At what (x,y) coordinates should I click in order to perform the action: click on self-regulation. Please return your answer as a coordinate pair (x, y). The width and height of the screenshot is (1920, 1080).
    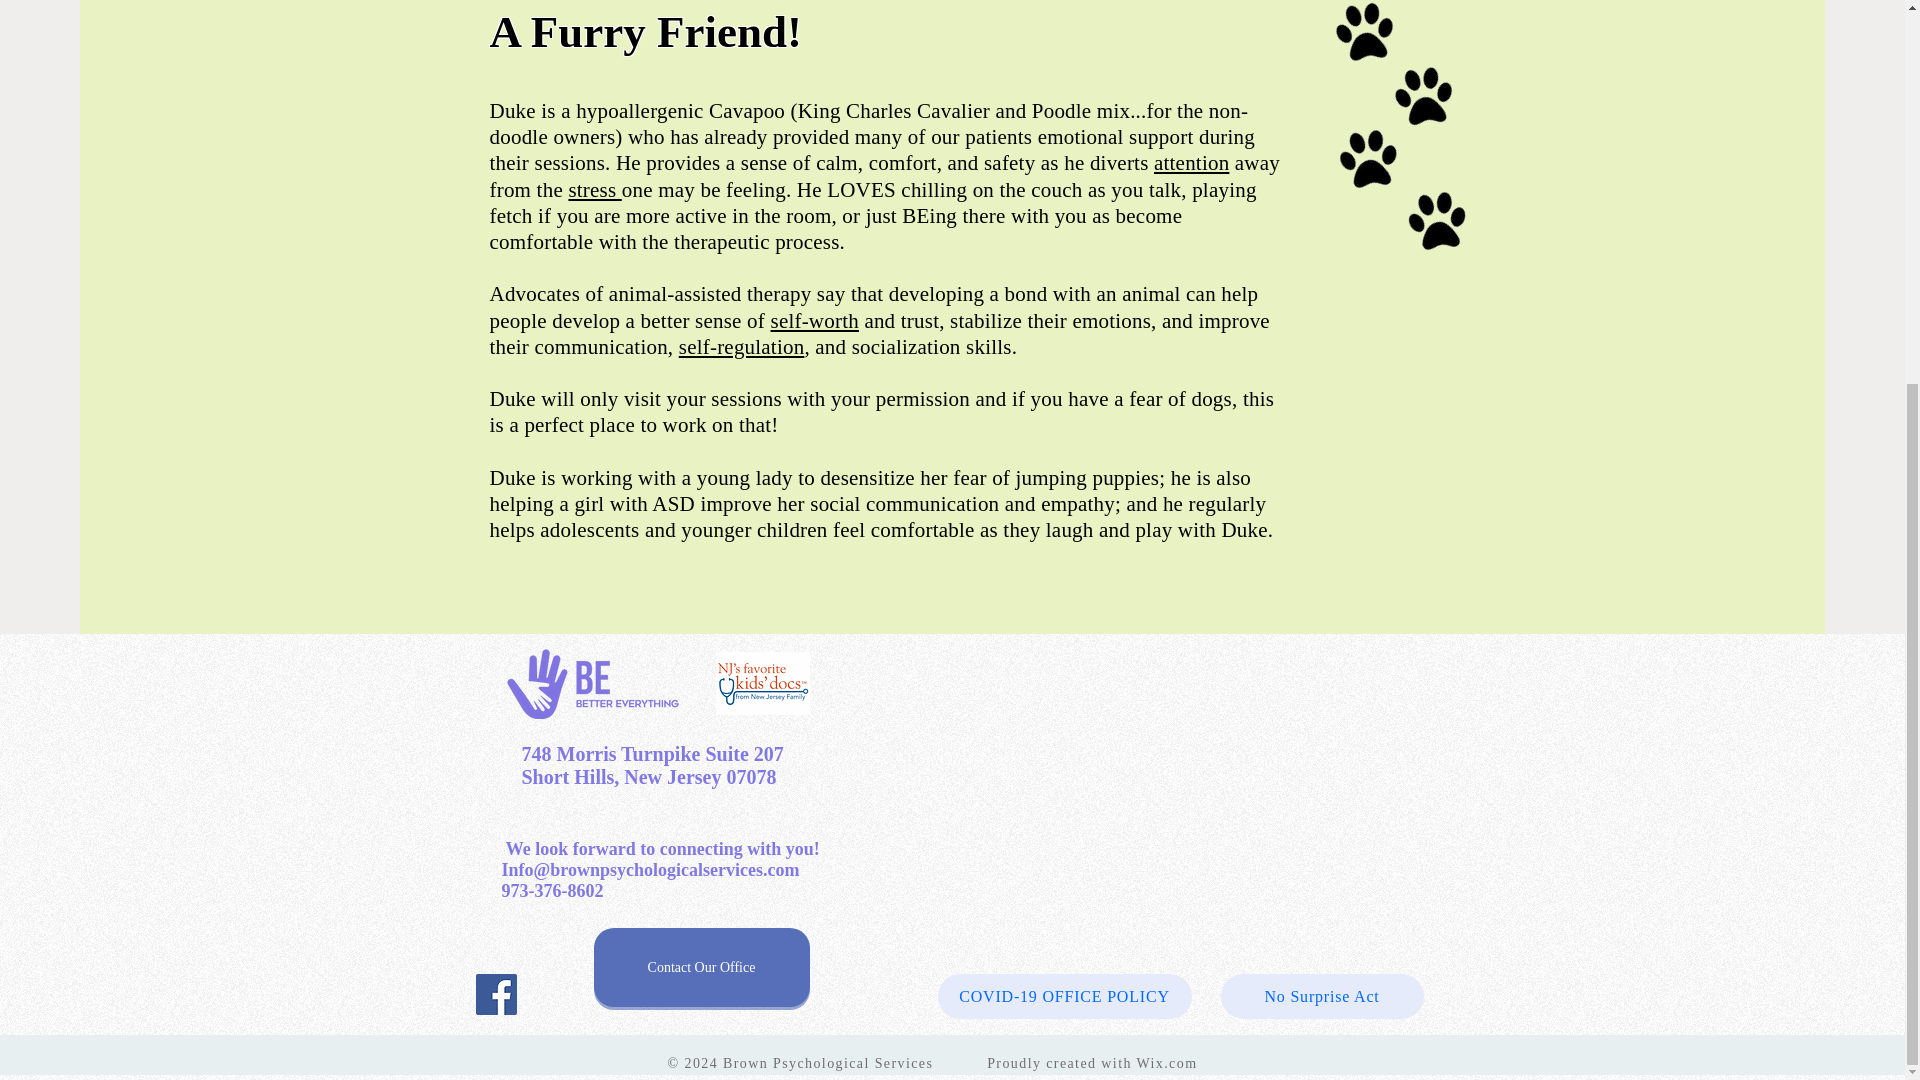
    Looking at the image, I should click on (742, 346).